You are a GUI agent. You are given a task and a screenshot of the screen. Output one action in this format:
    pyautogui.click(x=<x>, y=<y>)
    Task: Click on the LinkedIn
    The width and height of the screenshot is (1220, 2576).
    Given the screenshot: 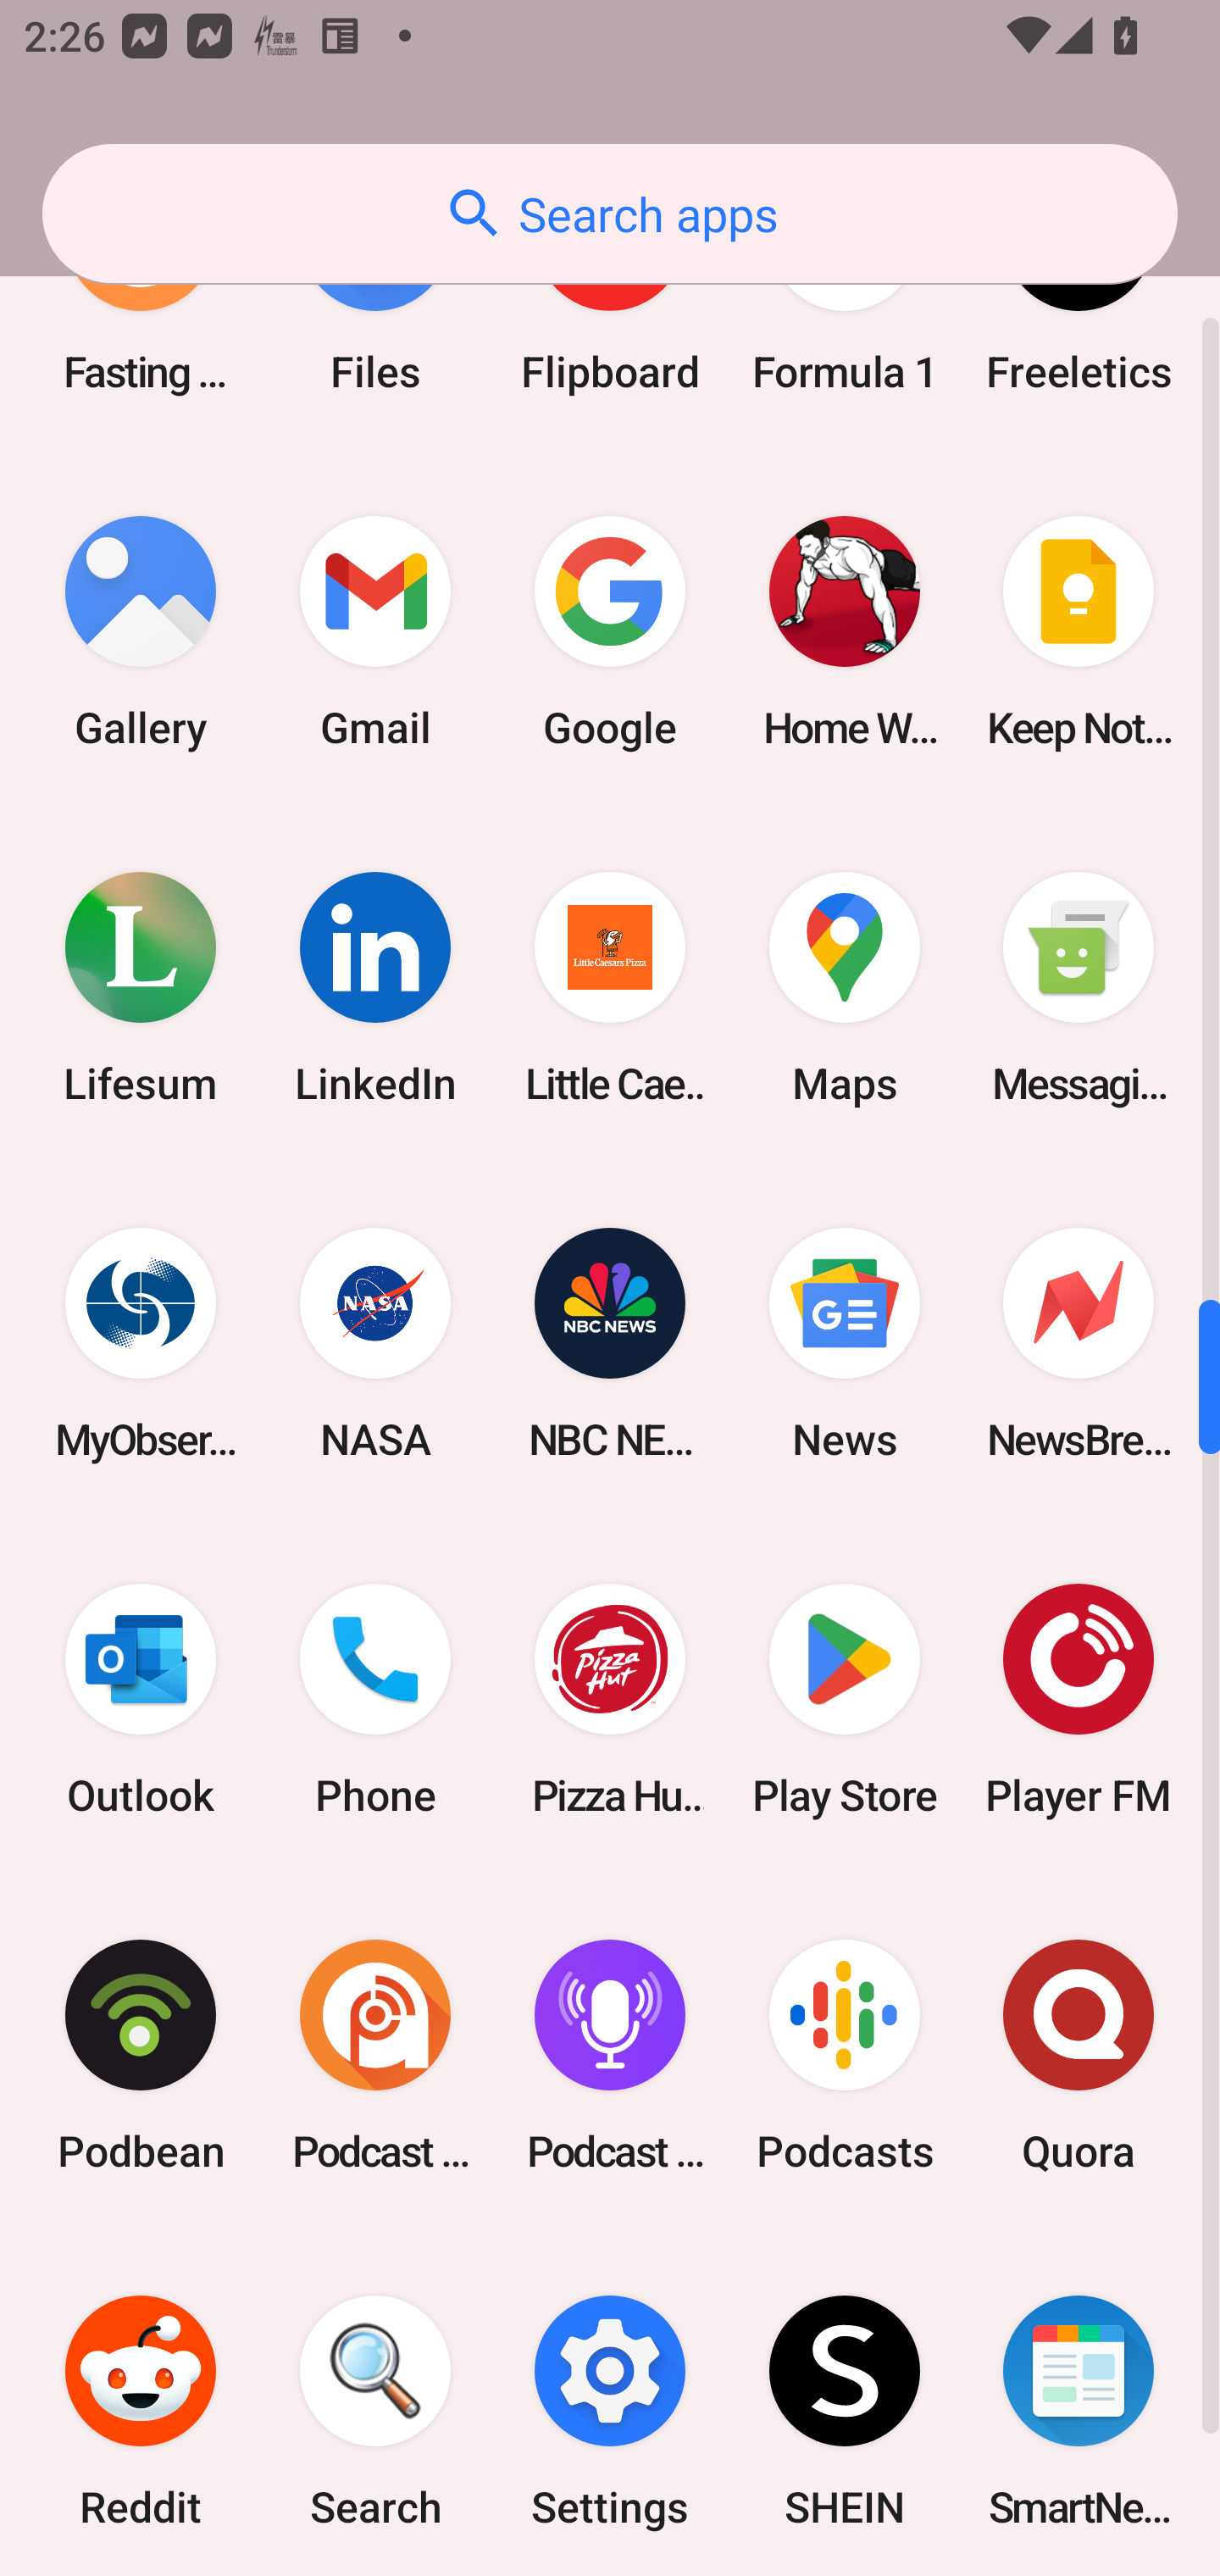 What is the action you would take?
    pyautogui.click(x=375, y=988)
    